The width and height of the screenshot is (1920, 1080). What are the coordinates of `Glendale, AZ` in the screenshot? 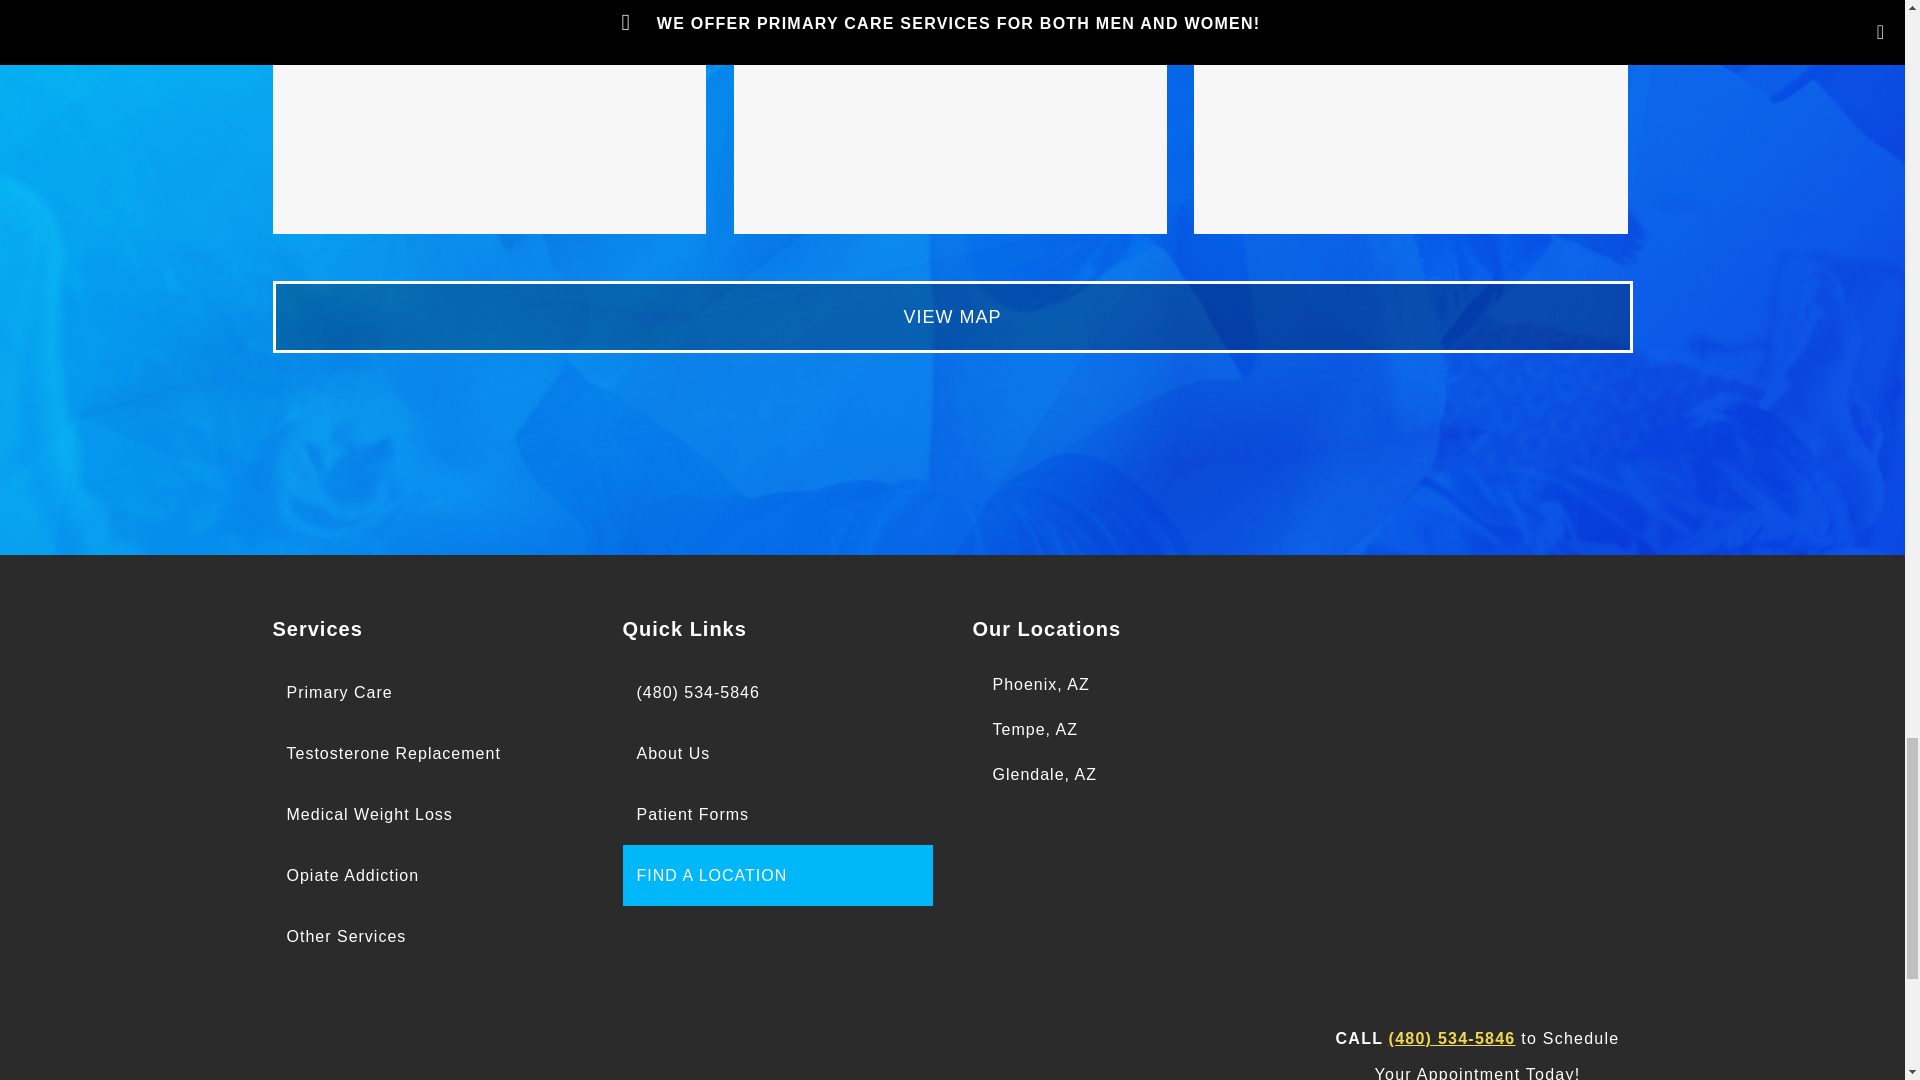 It's located at (950, 117).